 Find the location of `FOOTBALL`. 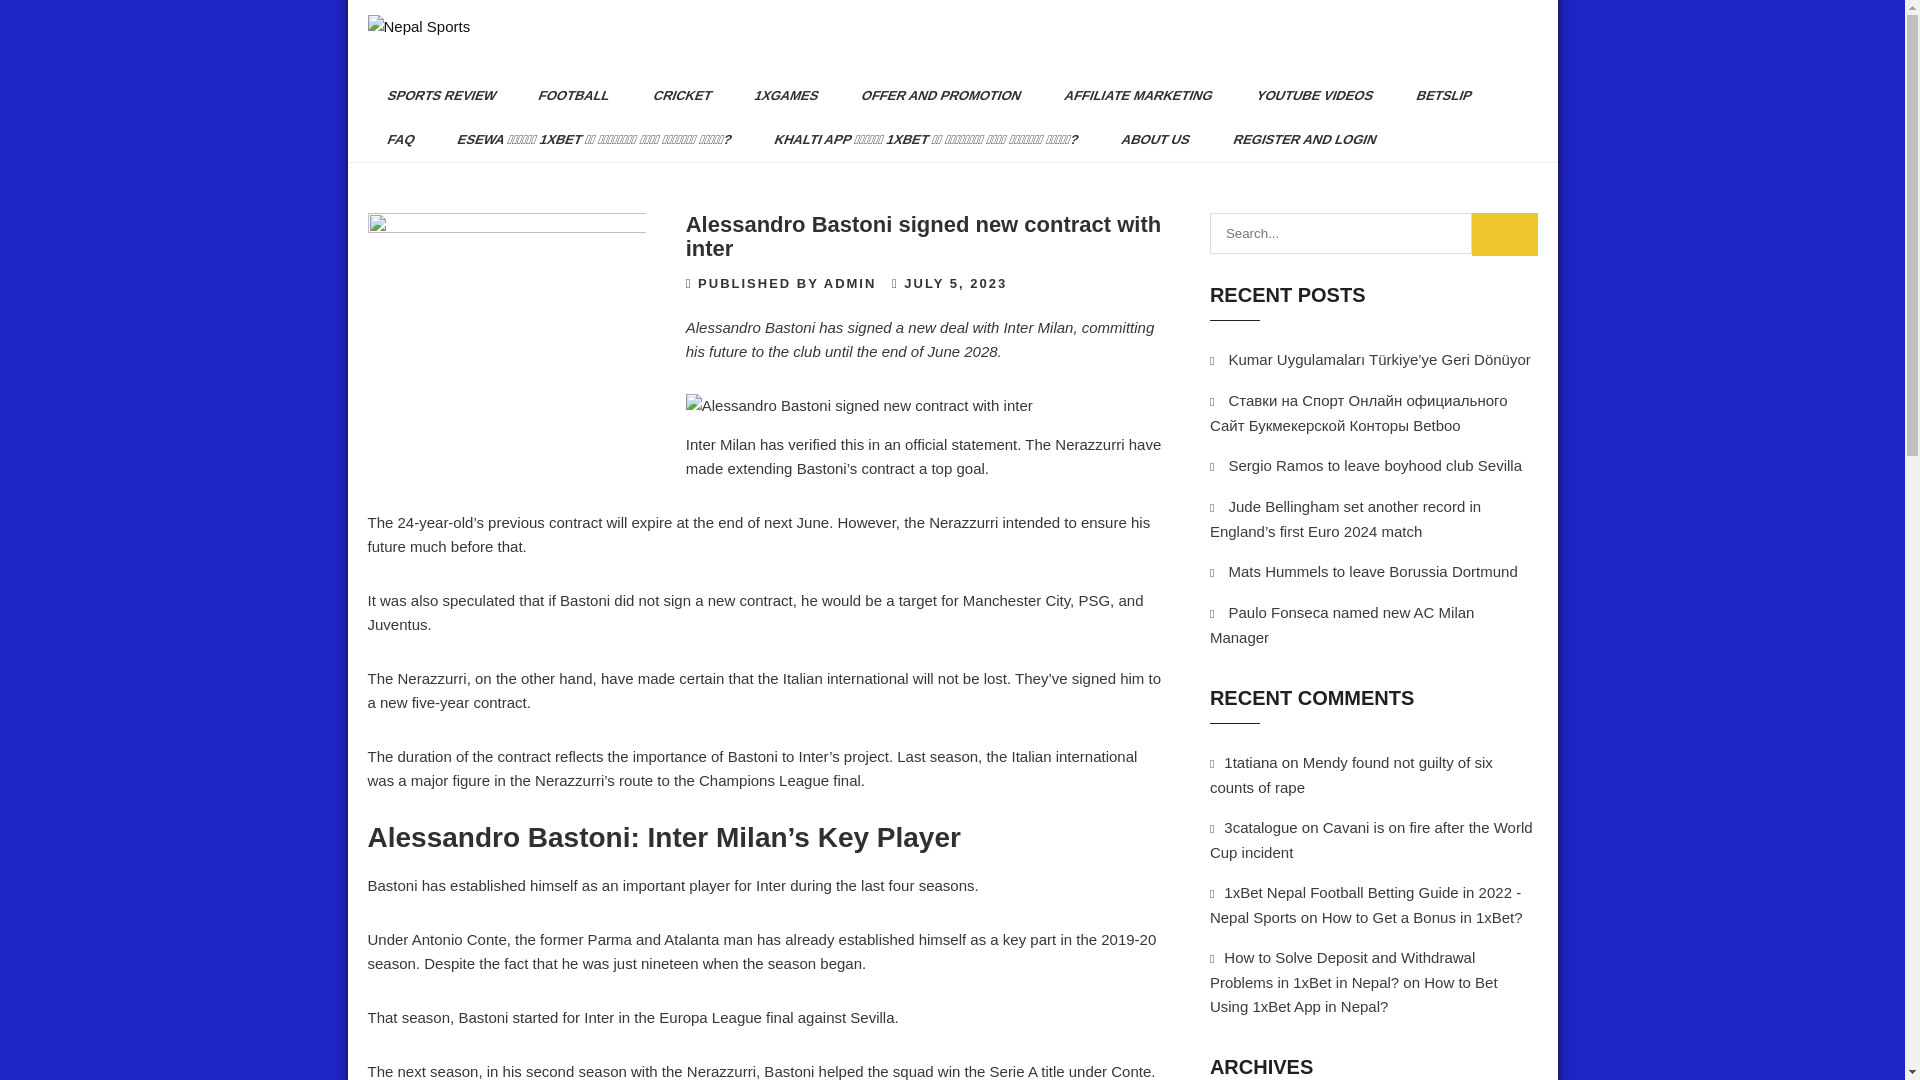

FOOTBALL is located at coordinates (566, 96).